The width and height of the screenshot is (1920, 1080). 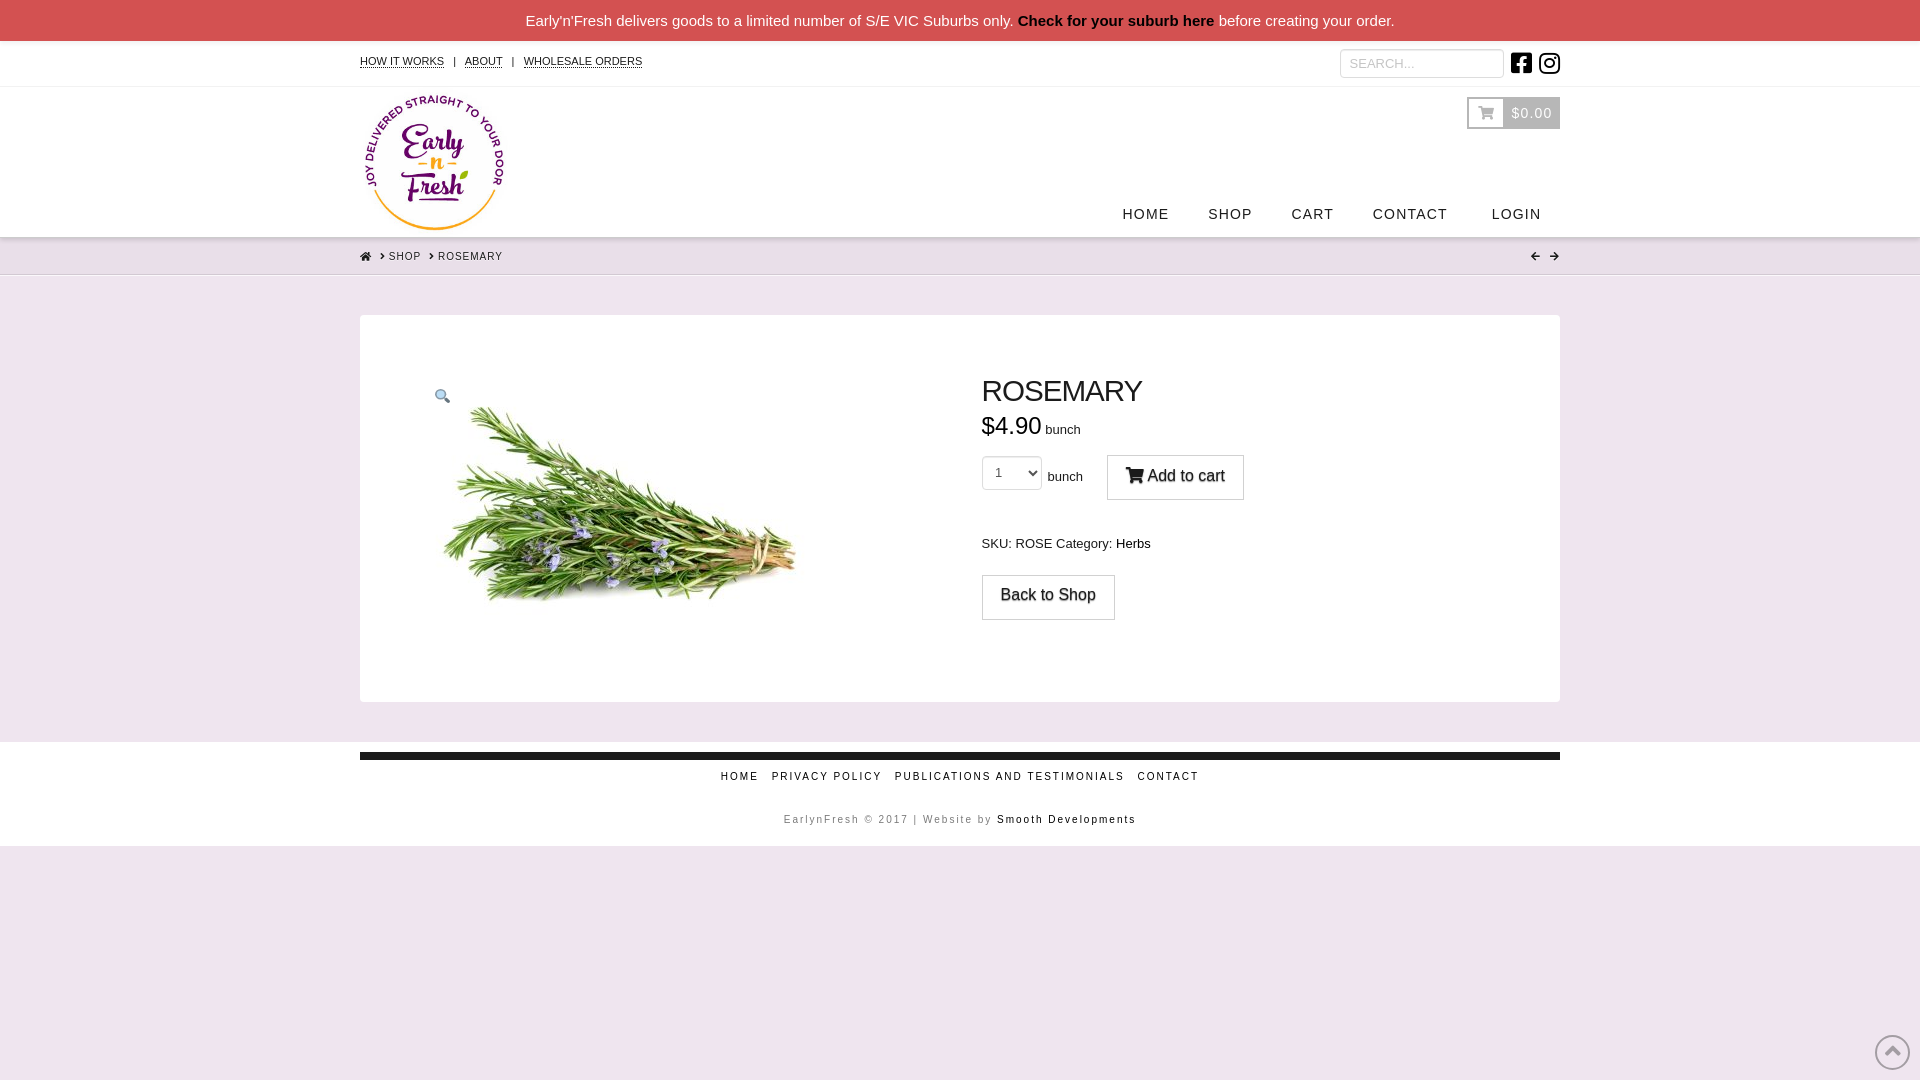 I want to click on Back to Top, so click(x=1892, y=1052).